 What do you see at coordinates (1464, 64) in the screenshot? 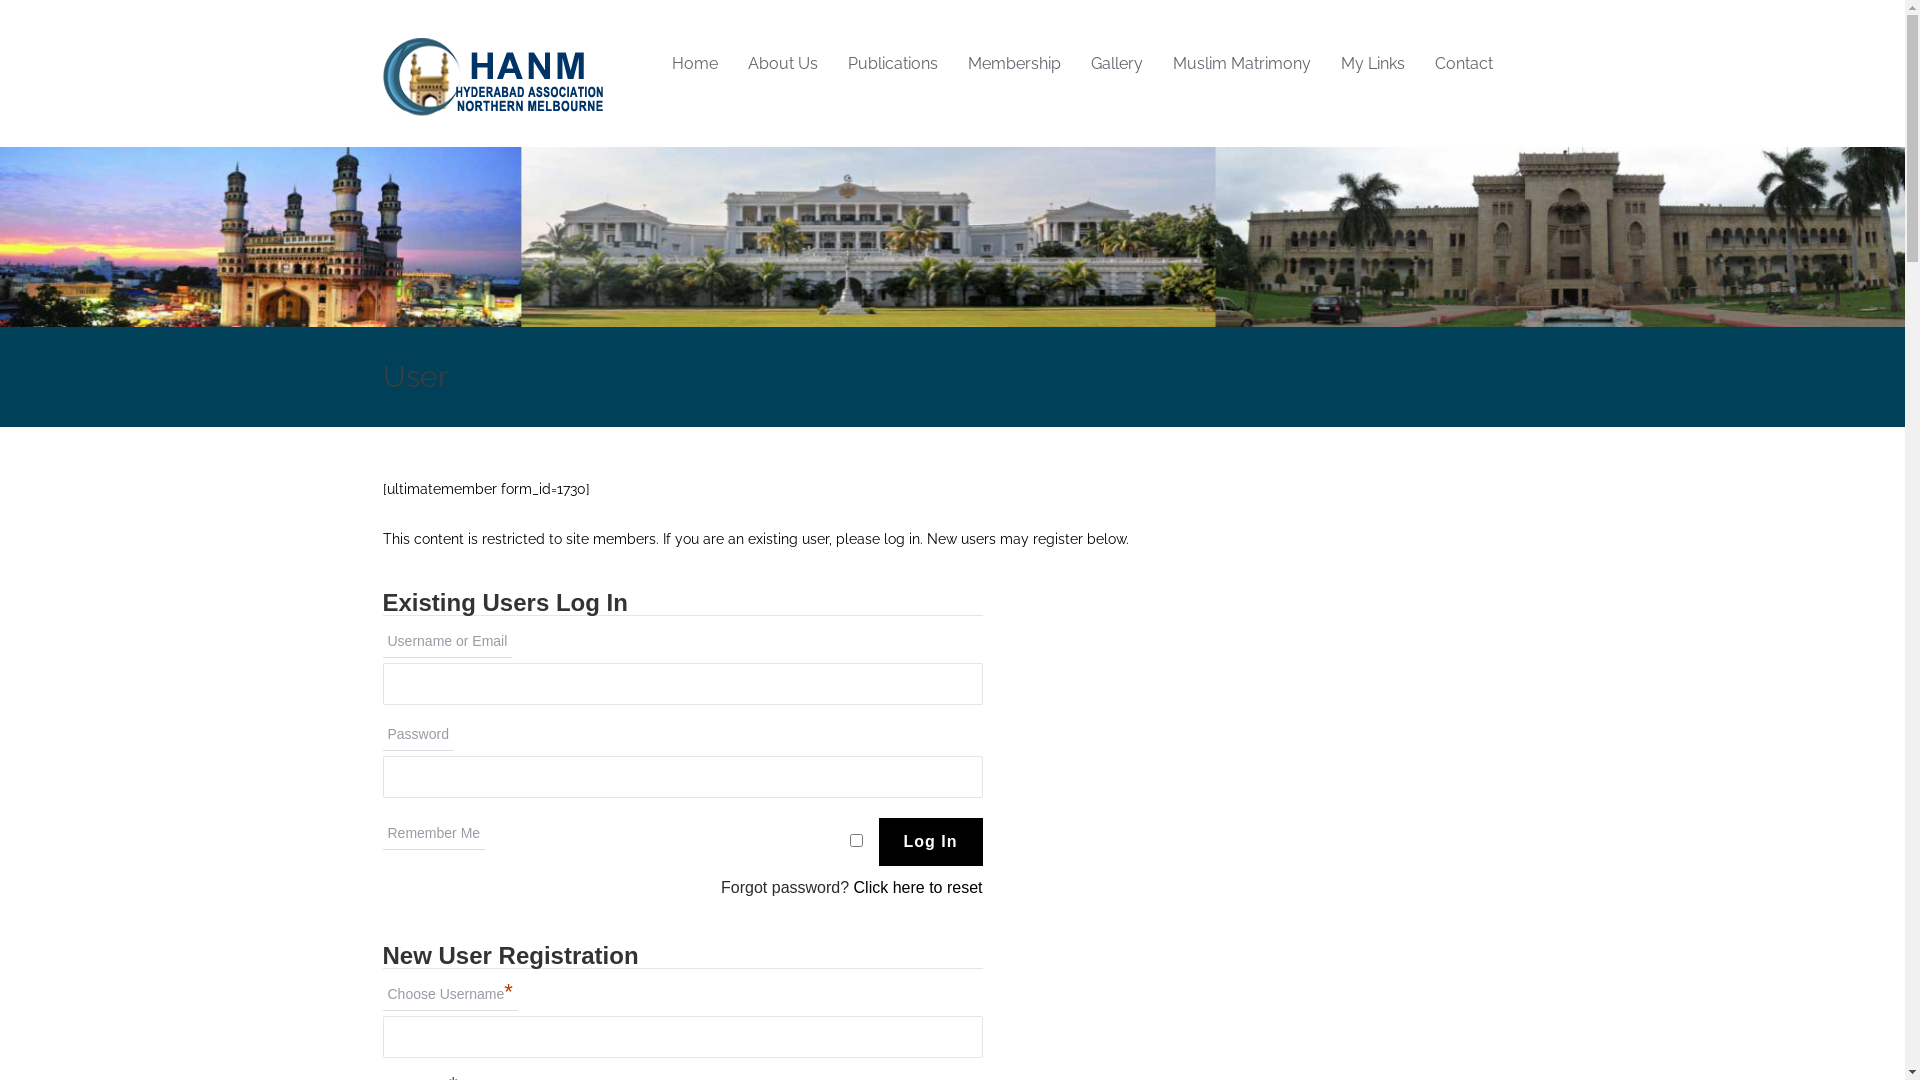
I see `Contact` at bounding box center [1464, 64].